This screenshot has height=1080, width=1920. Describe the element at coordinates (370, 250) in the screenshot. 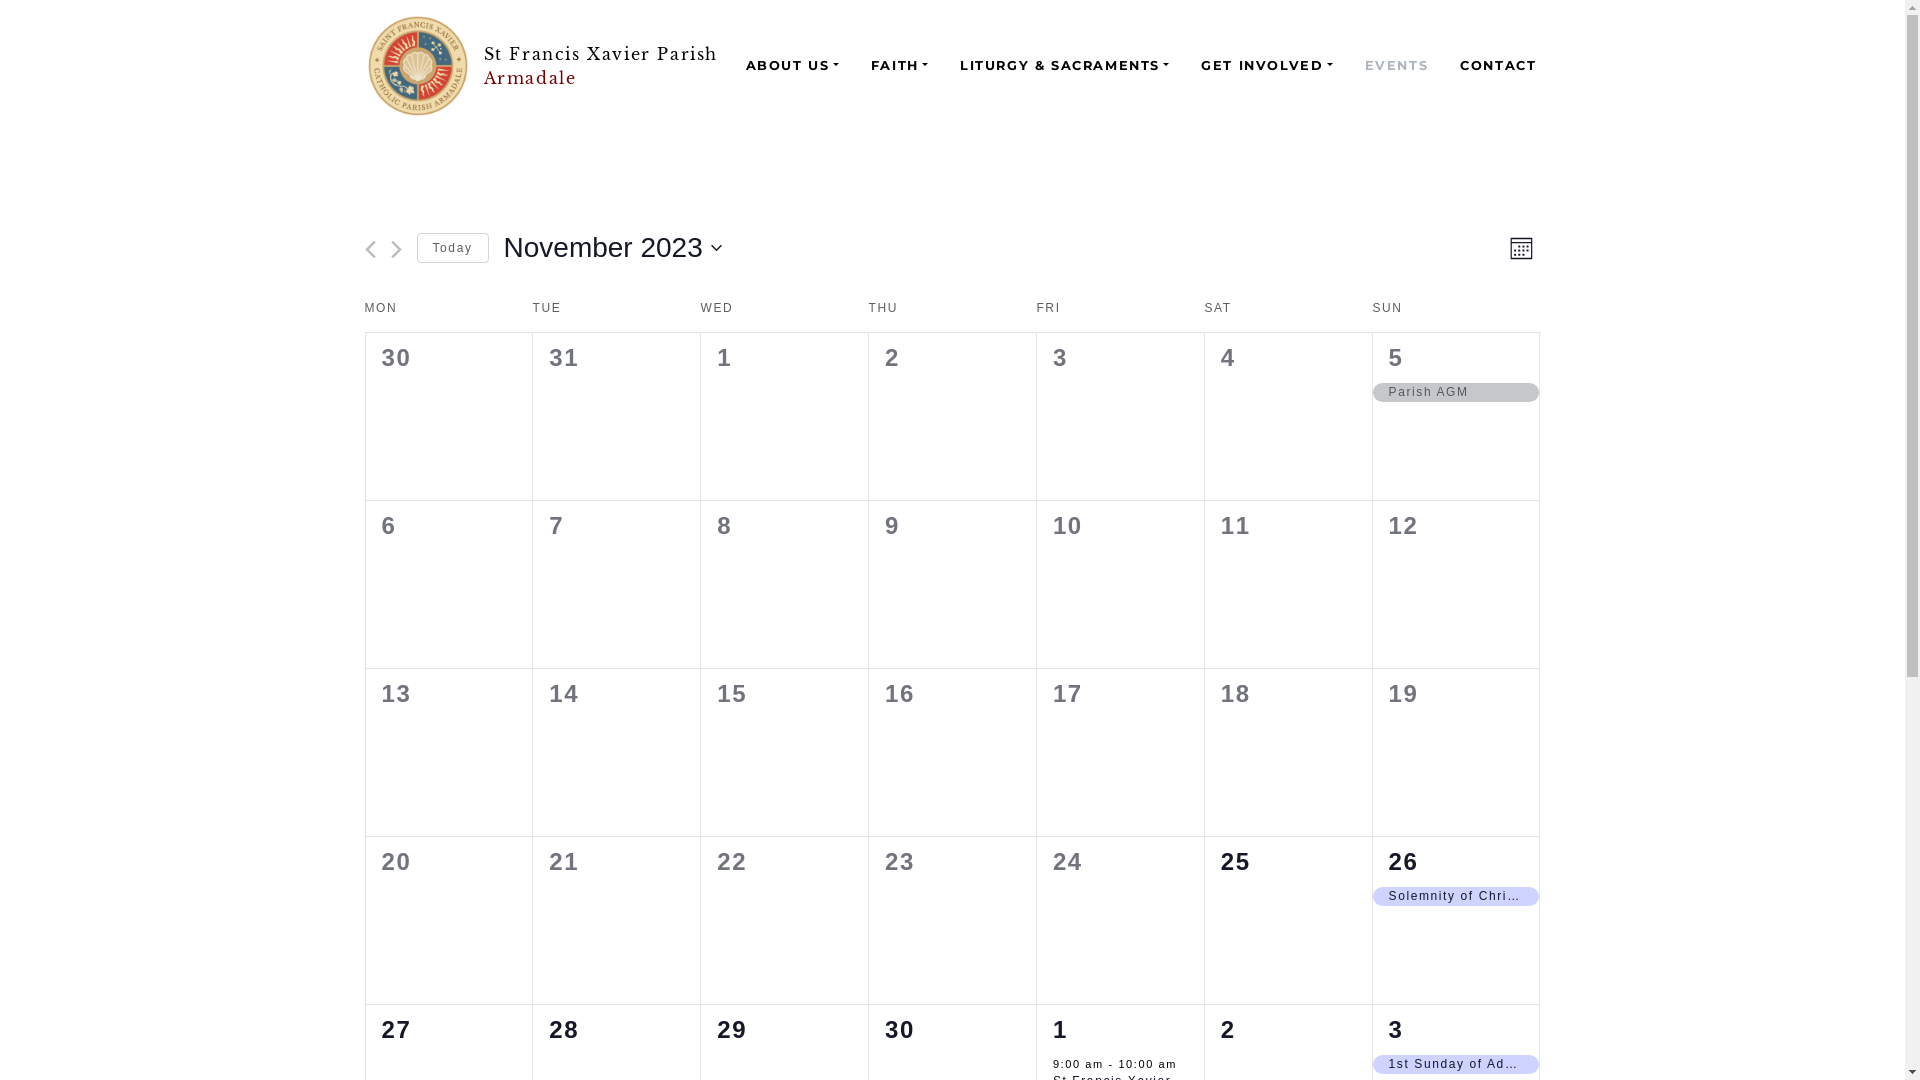

I see `Previous month` at that location.